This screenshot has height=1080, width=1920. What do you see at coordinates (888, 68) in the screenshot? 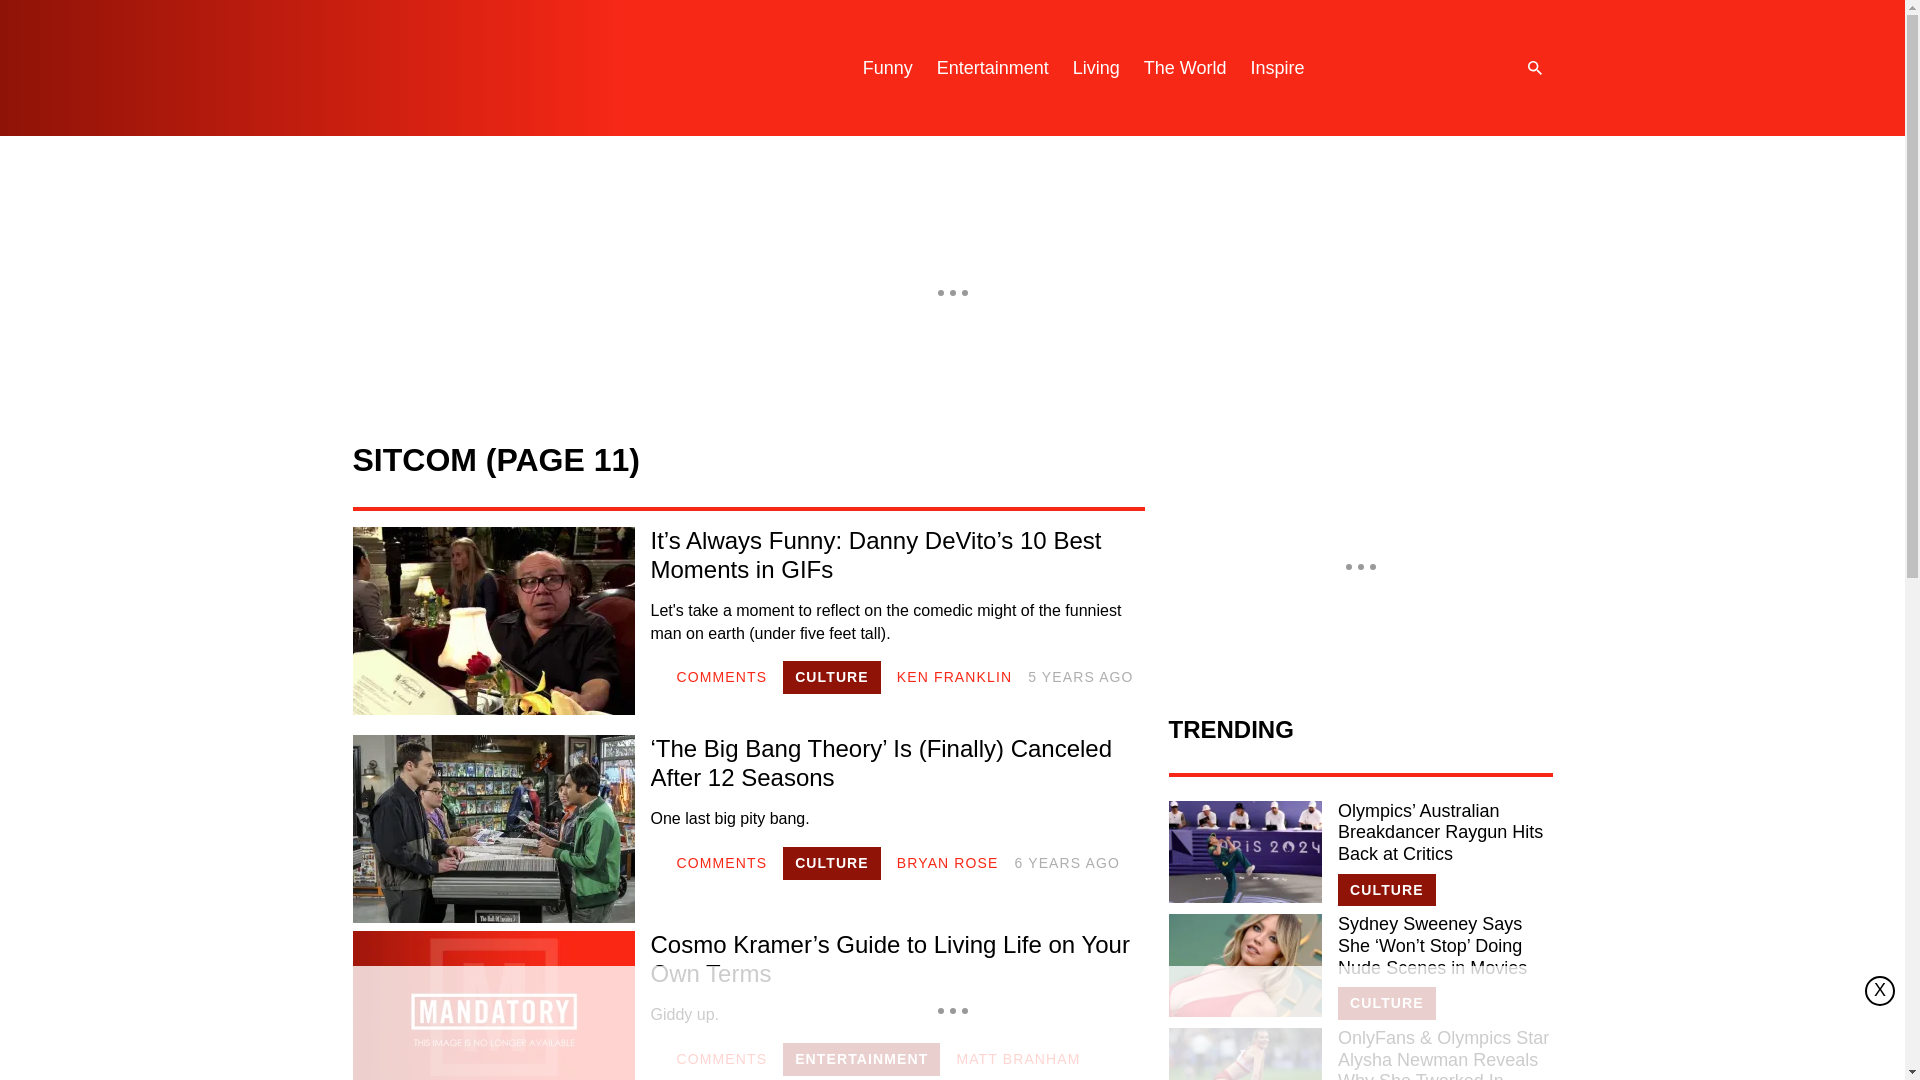
I see `Funny` at bounding box center [888, 68].